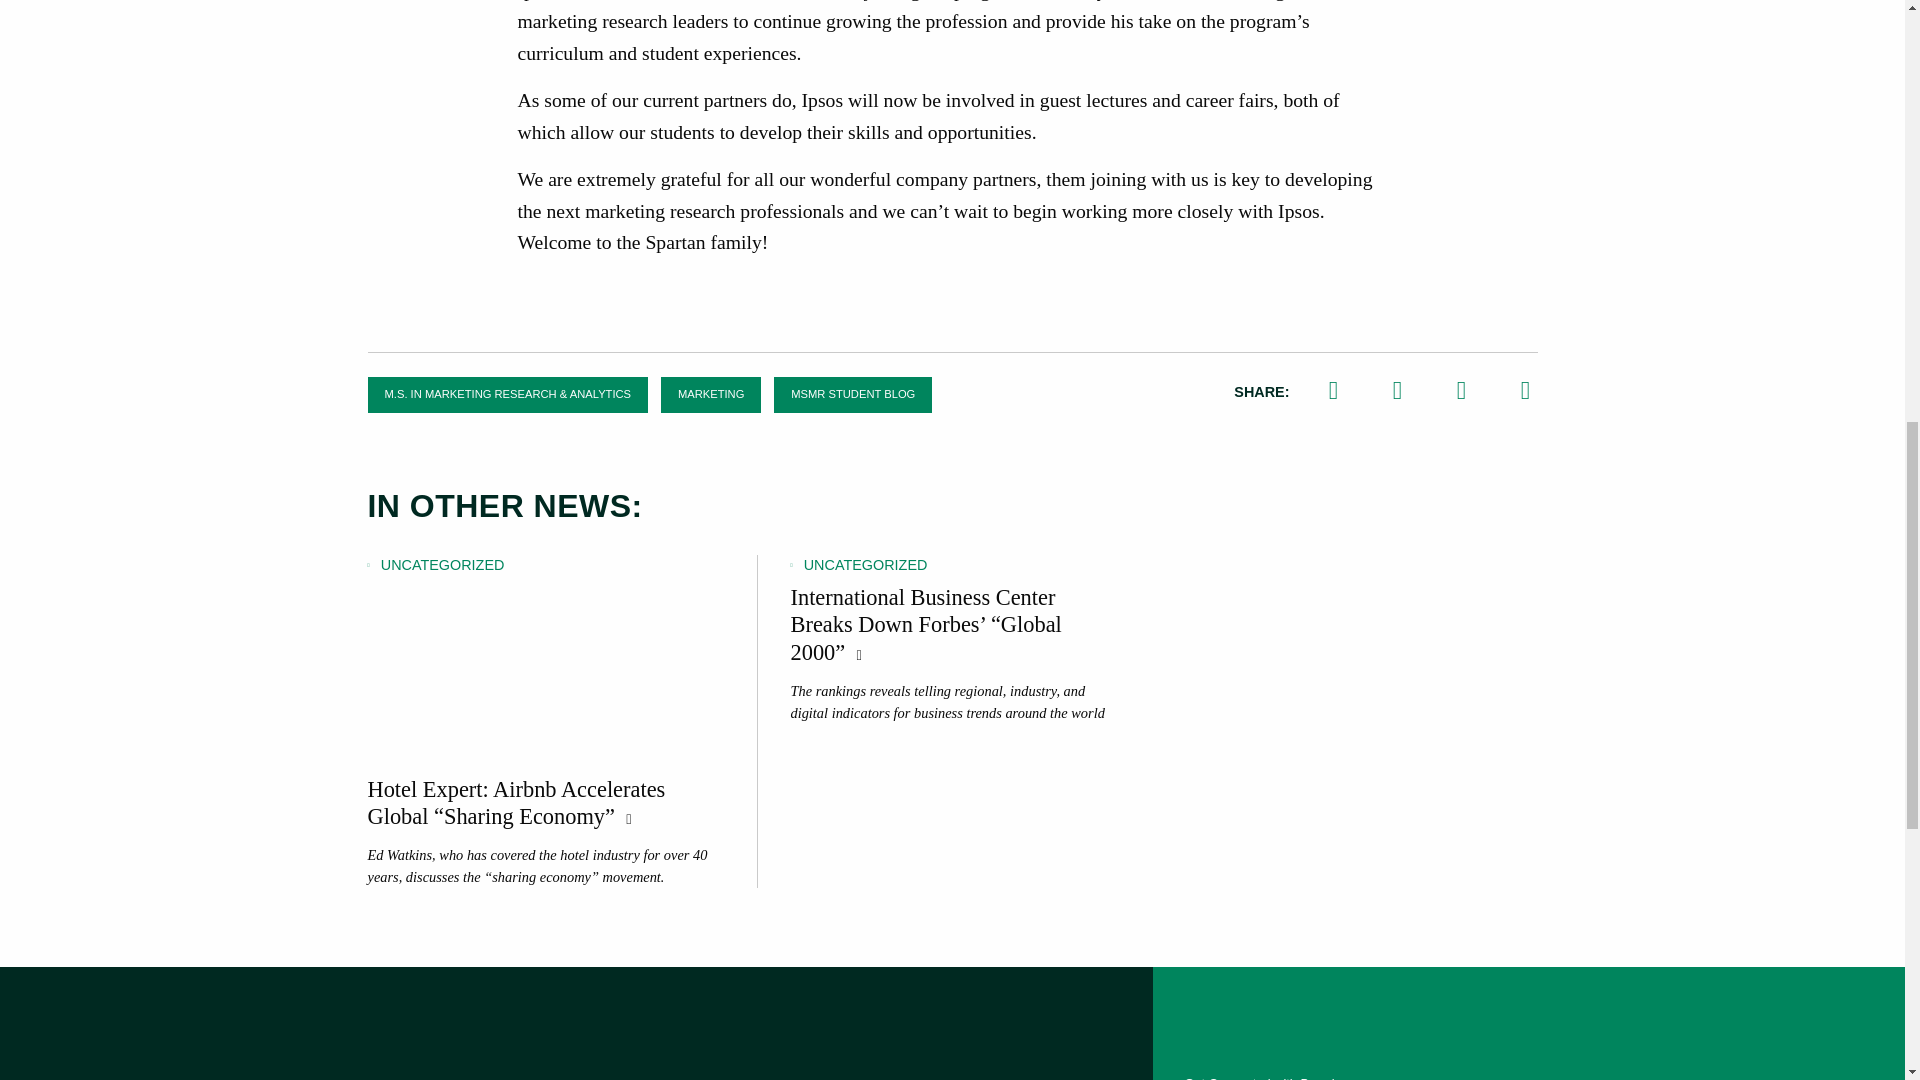 The image size is (1920, 1080). What do you see at coordinates (1462, 392) in the screenshot?
I see `Email` at bounding box center [1462, 392].